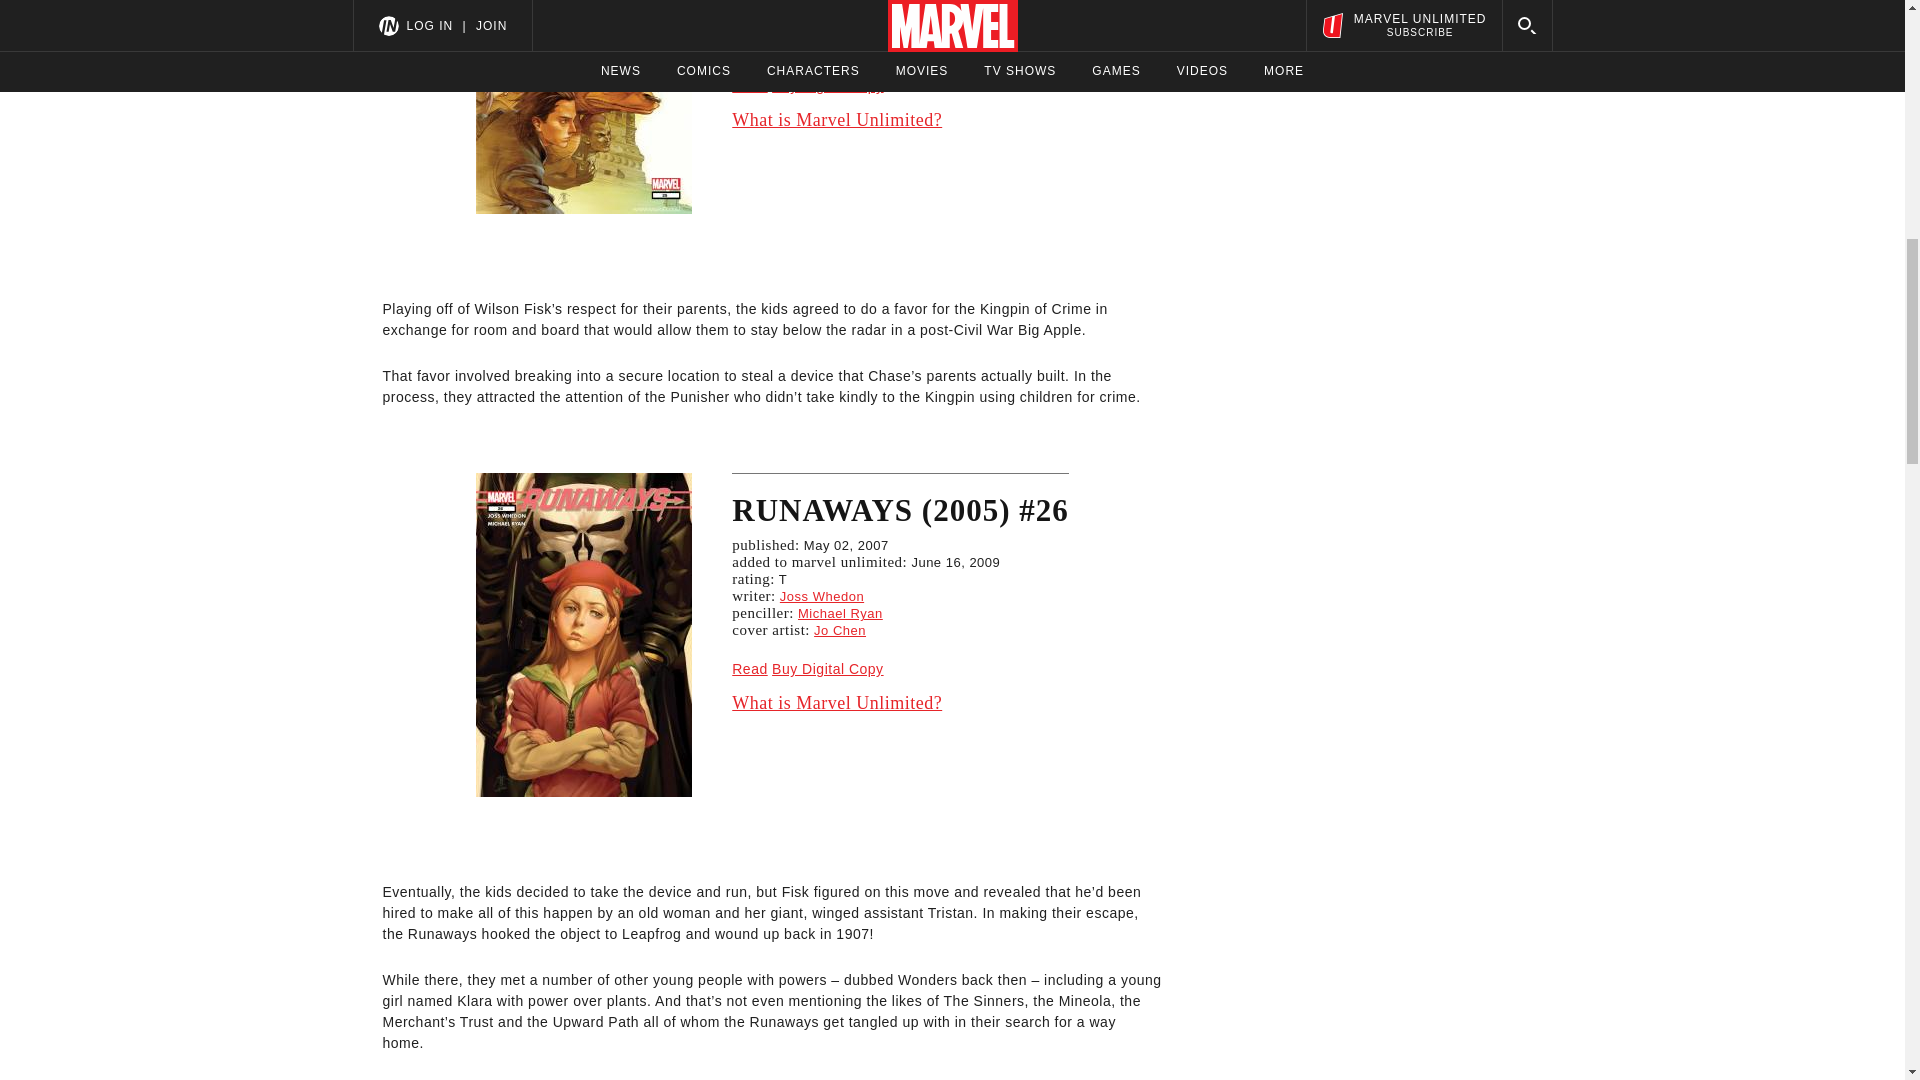  Describe the element at coordinates (840, 630) in the screenshot. I see `Jo Chen` at that location.